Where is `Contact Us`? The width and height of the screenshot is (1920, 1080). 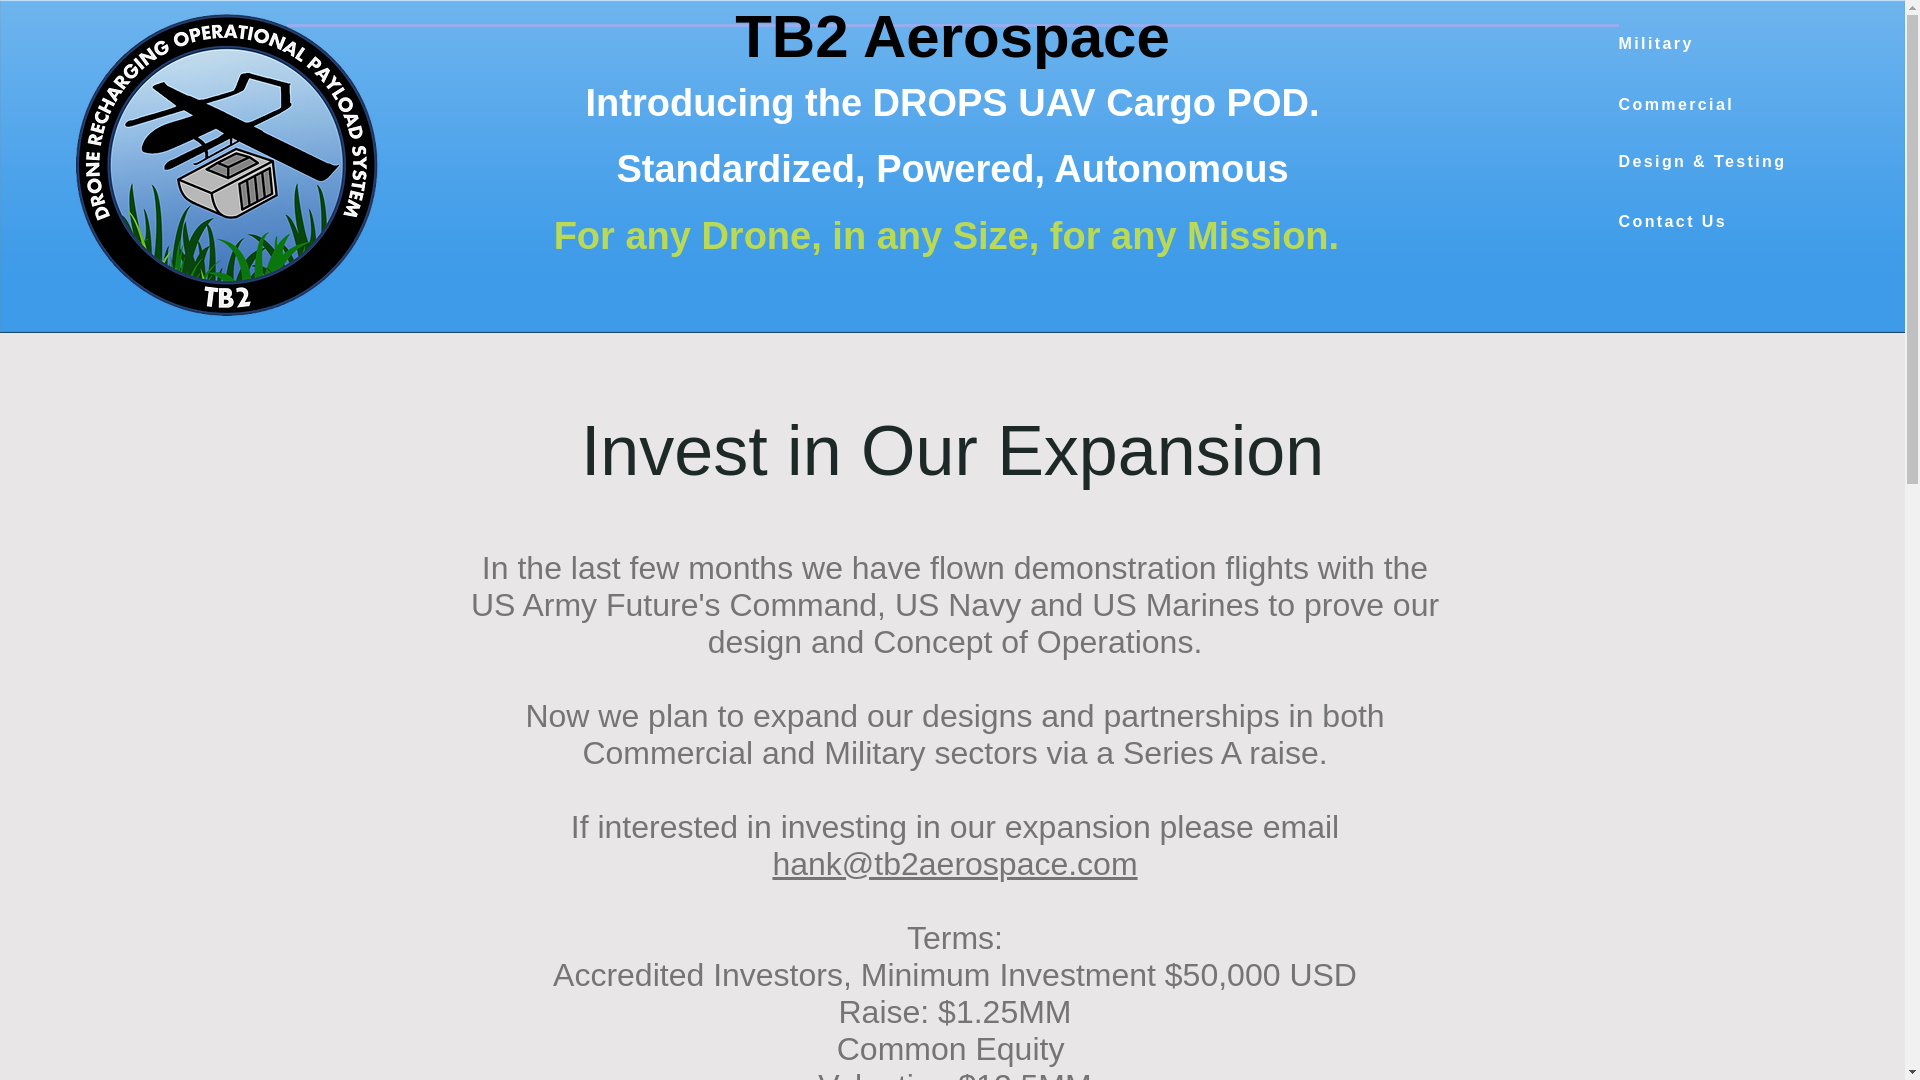
Contact Us is located at coordinates (1689, 221).